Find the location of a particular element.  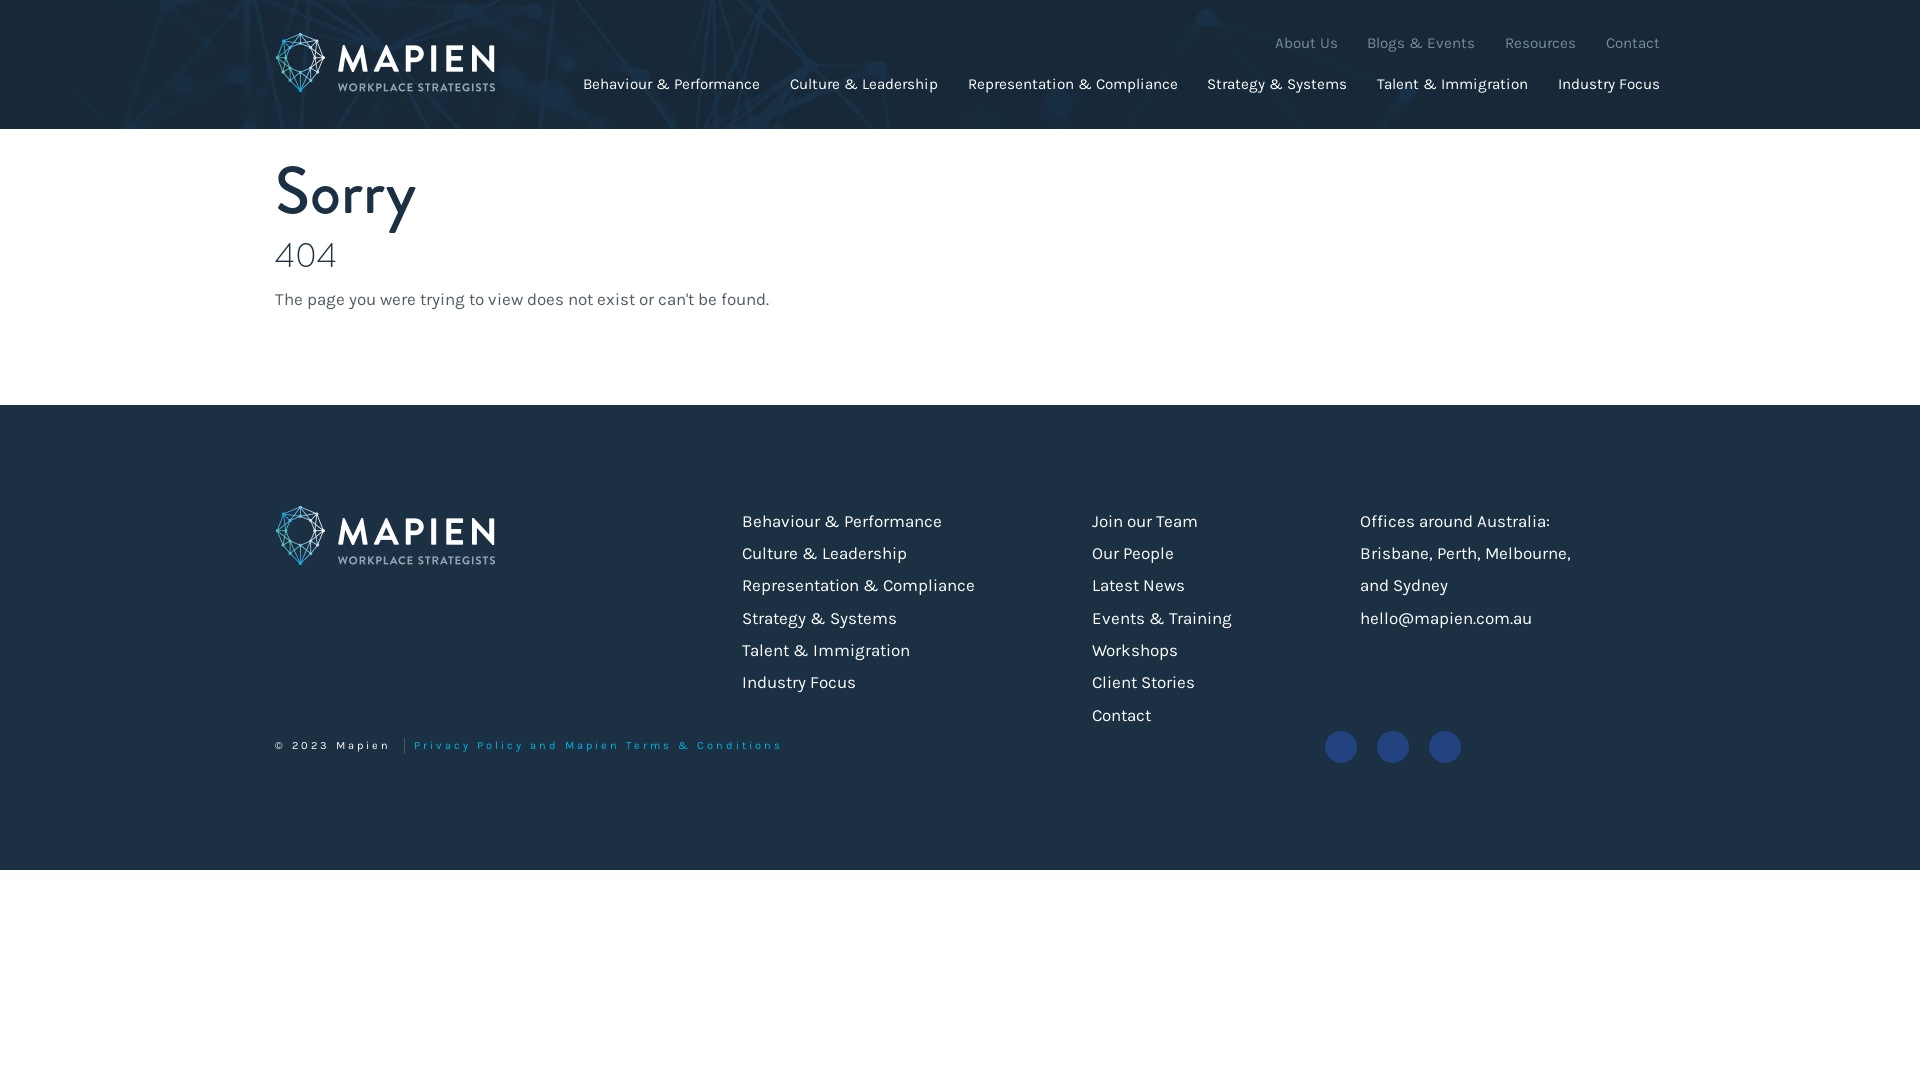

Talent & Immigration is located at coordinates (1452, 83).